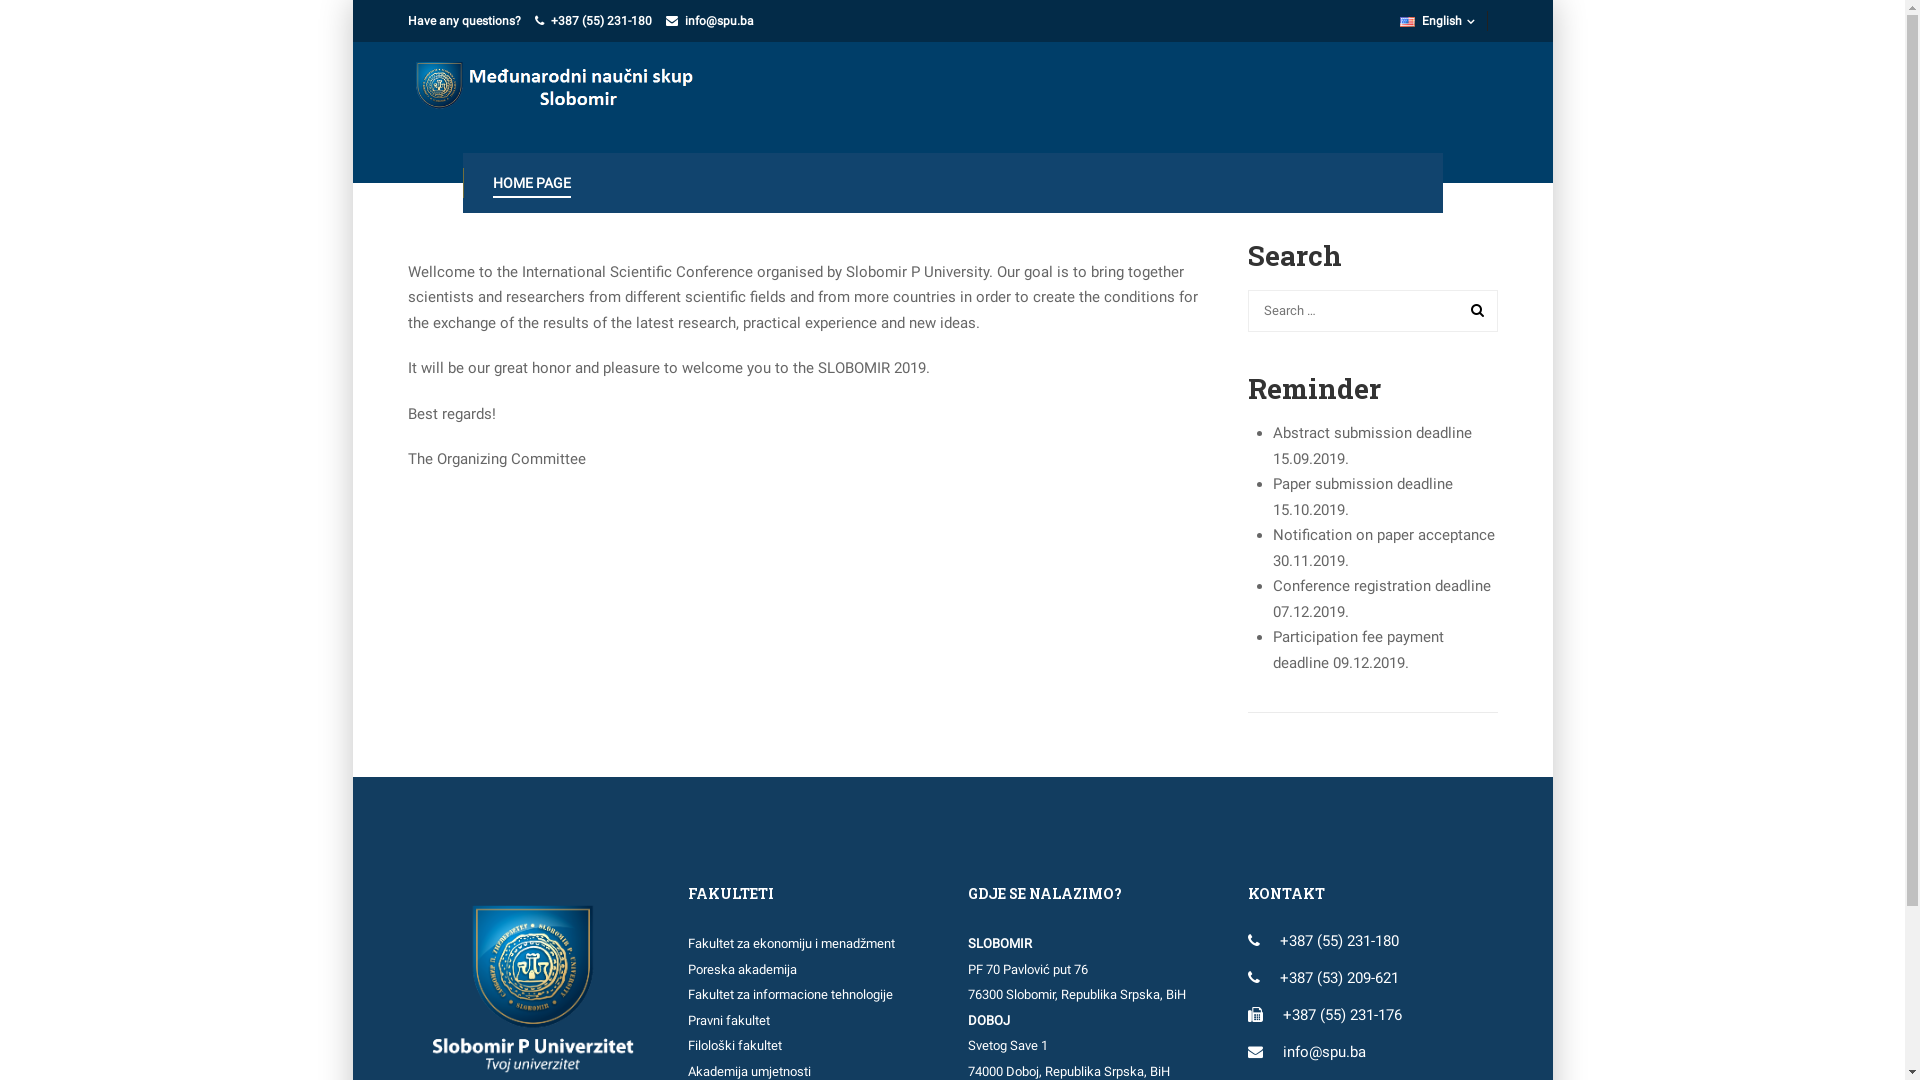 The width and height of the screenshot is (1920, 1080). I want to click on Pravni fakultet, so click(729, 1020).